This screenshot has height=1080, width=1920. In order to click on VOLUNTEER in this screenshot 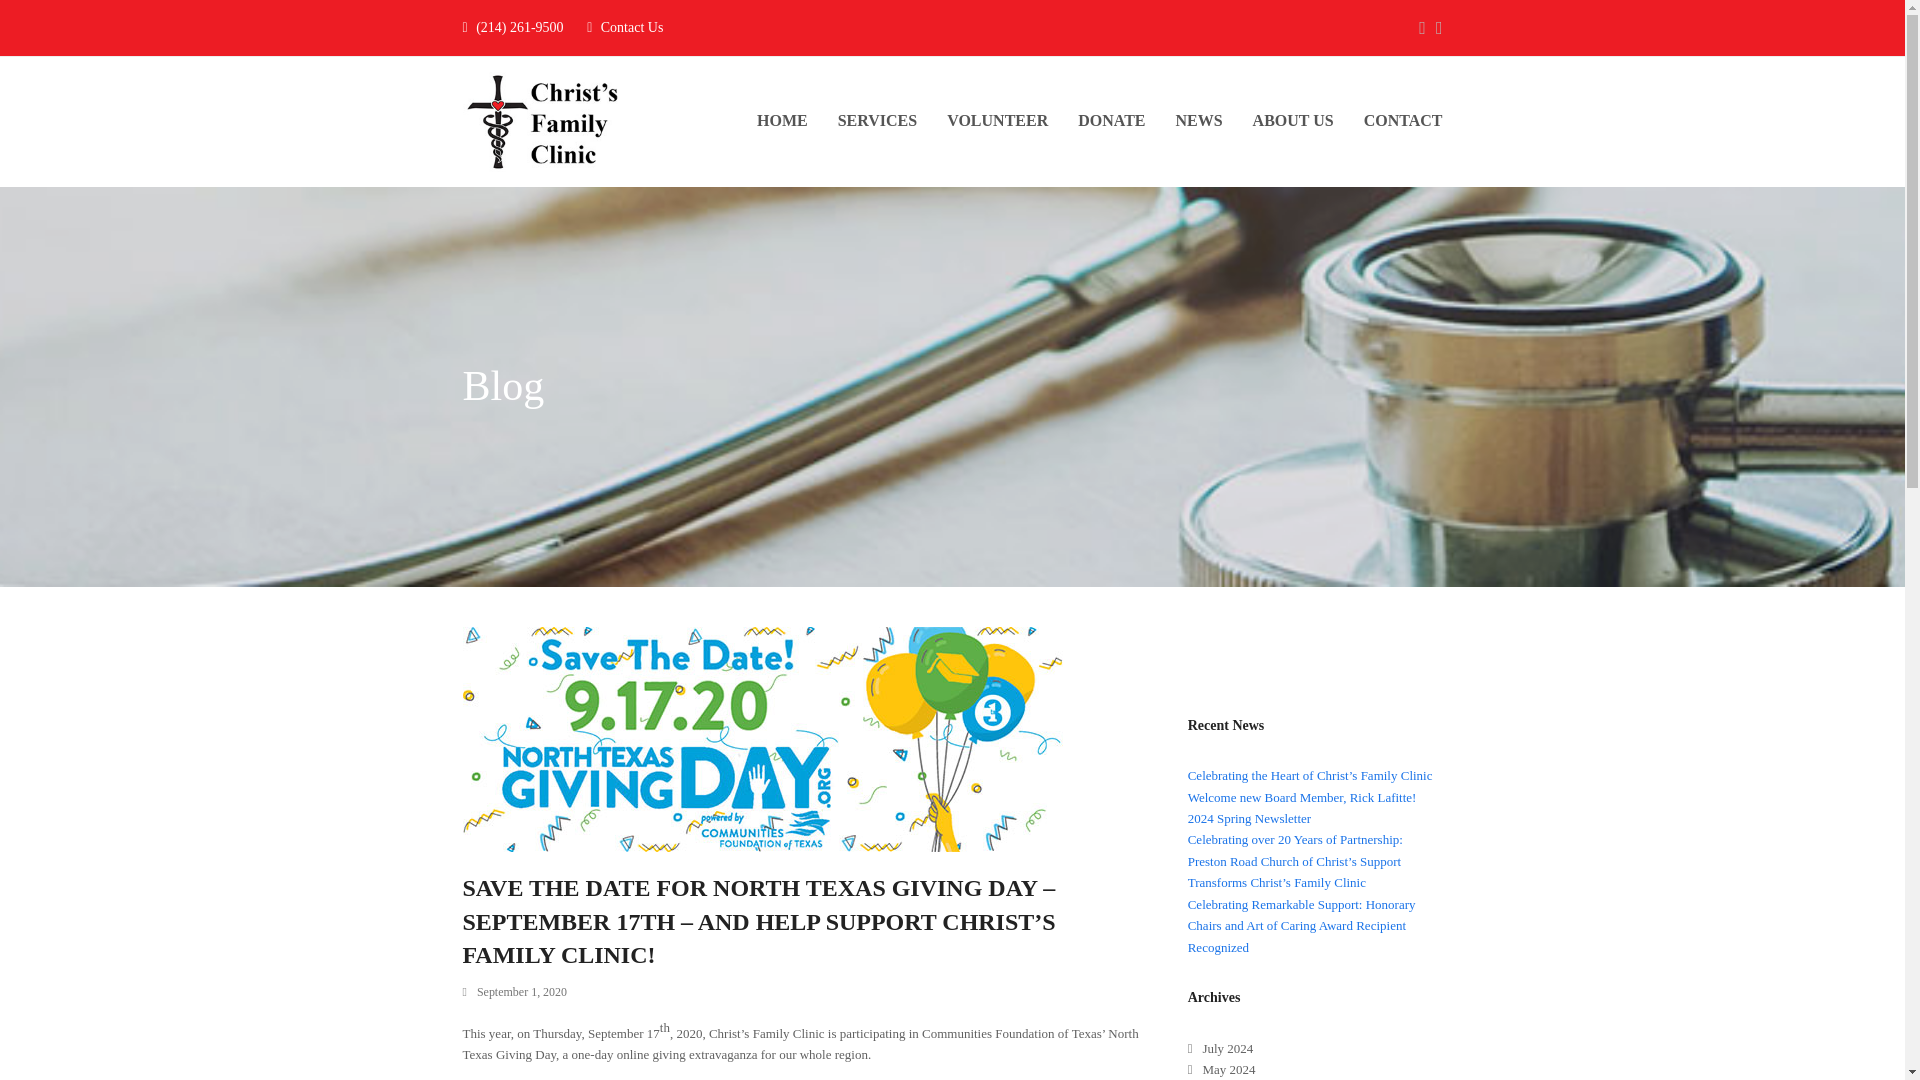, I will do `click(997, 122)`.